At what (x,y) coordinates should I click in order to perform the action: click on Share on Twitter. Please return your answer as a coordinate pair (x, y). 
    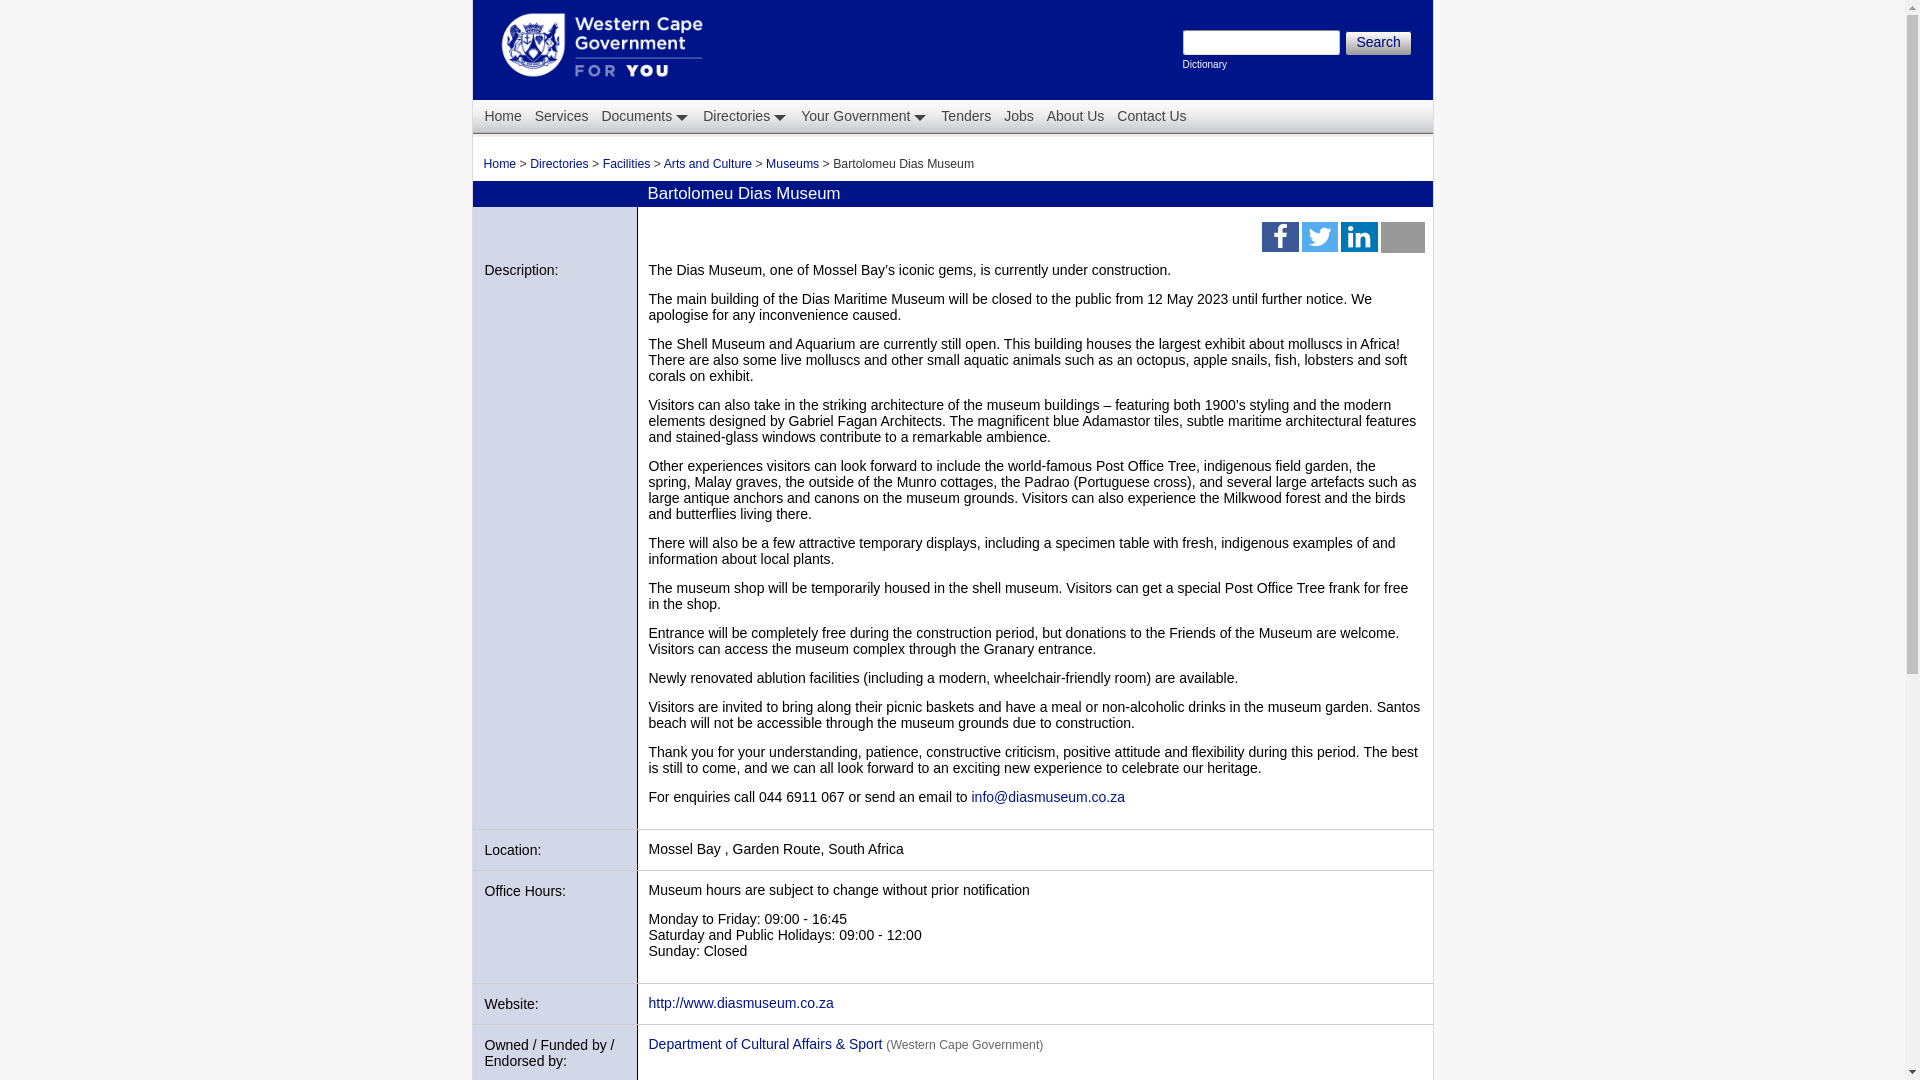
    Looking at the image, I should click on (1279, 241).